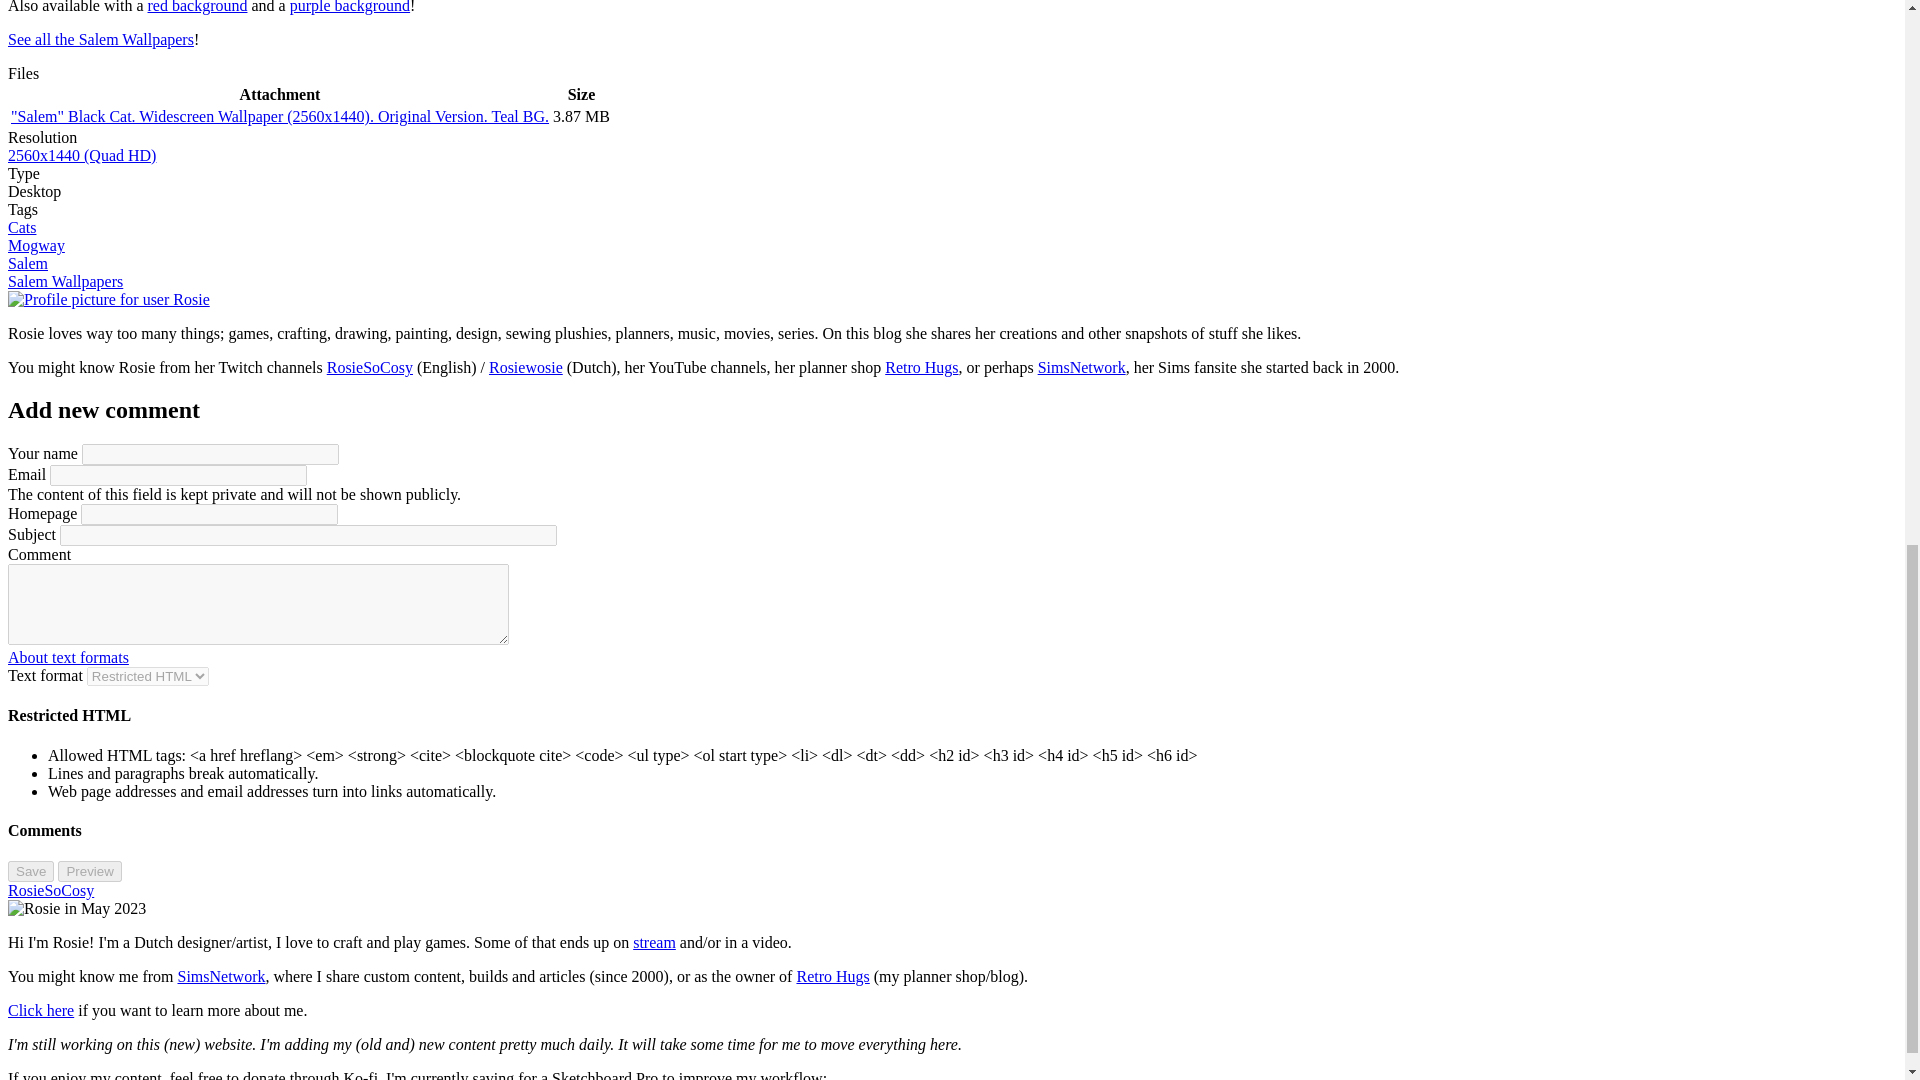  I want to click on wallpaper-salem-original-wide-teal.zip, so click(280, 116).